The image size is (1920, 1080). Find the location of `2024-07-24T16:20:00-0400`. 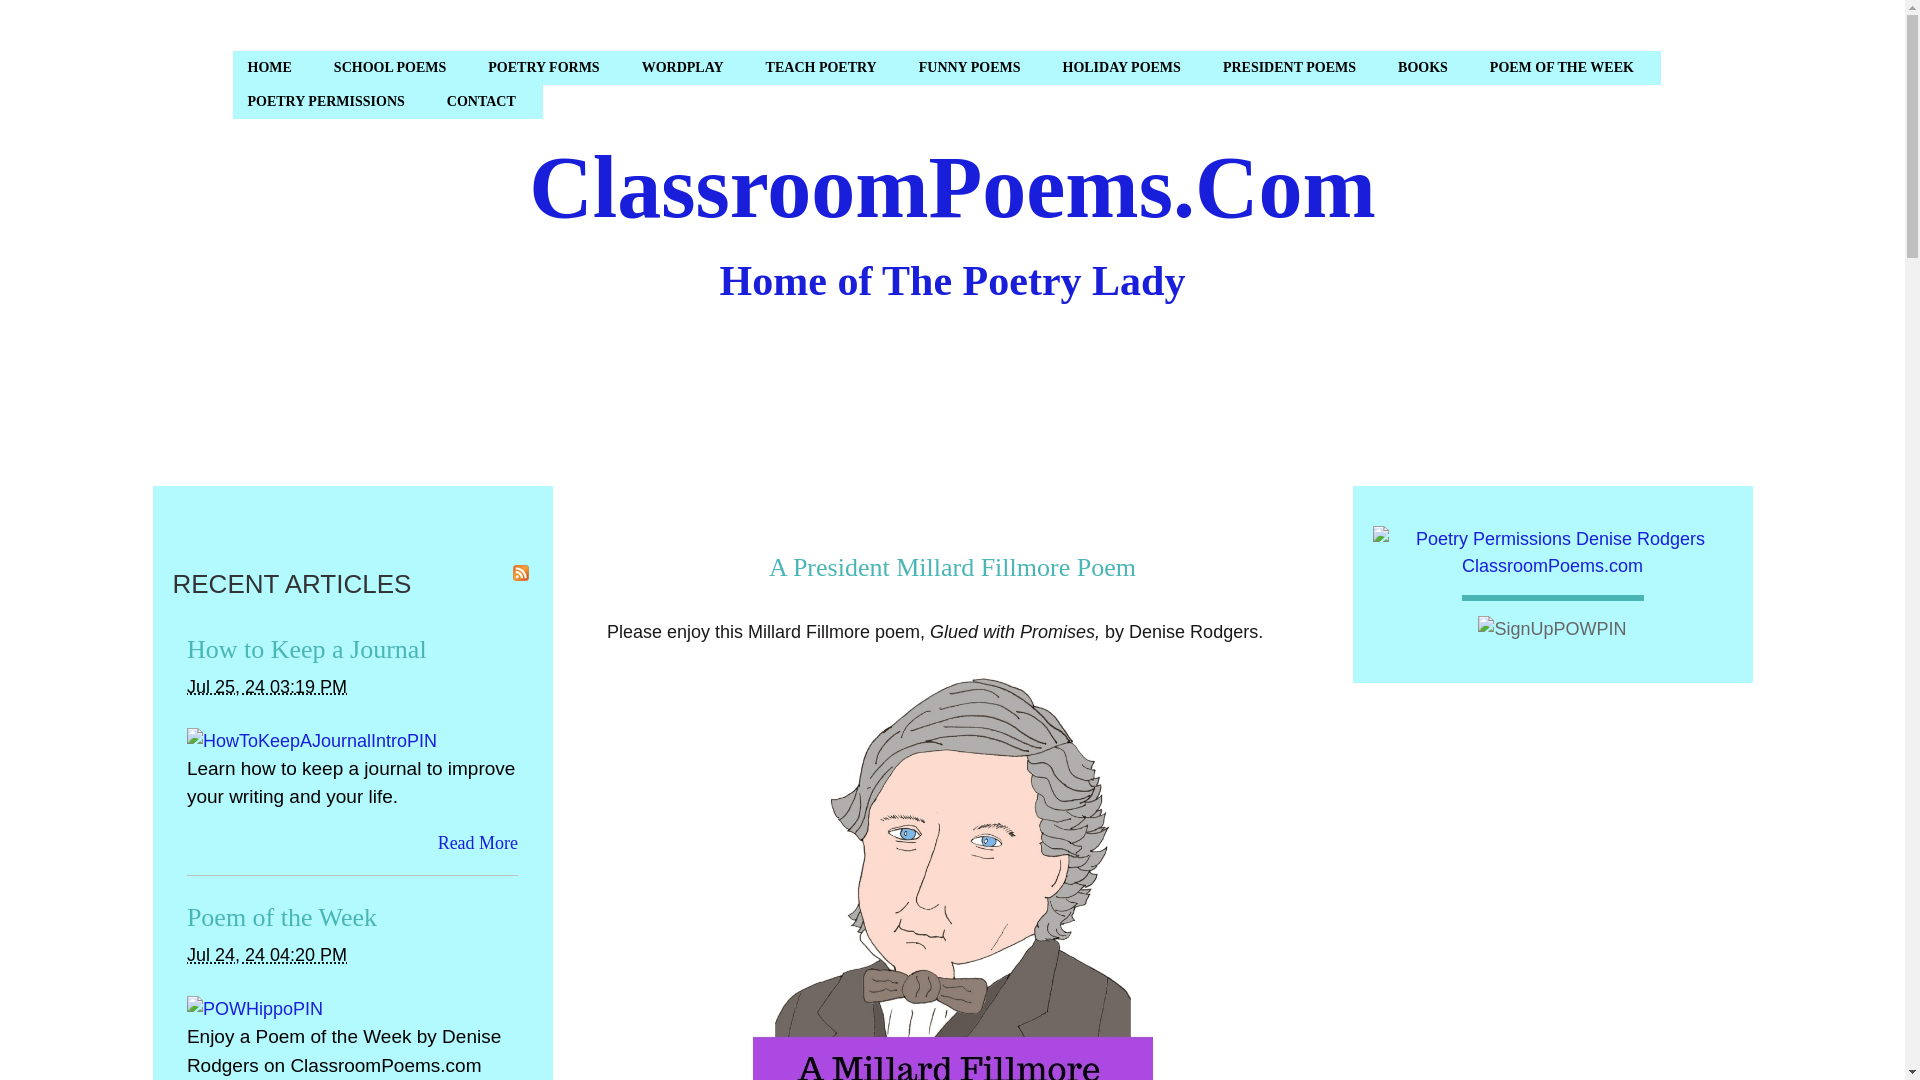

2024-07-24T16:20:00-0400 is located at coordinates (266, 955).